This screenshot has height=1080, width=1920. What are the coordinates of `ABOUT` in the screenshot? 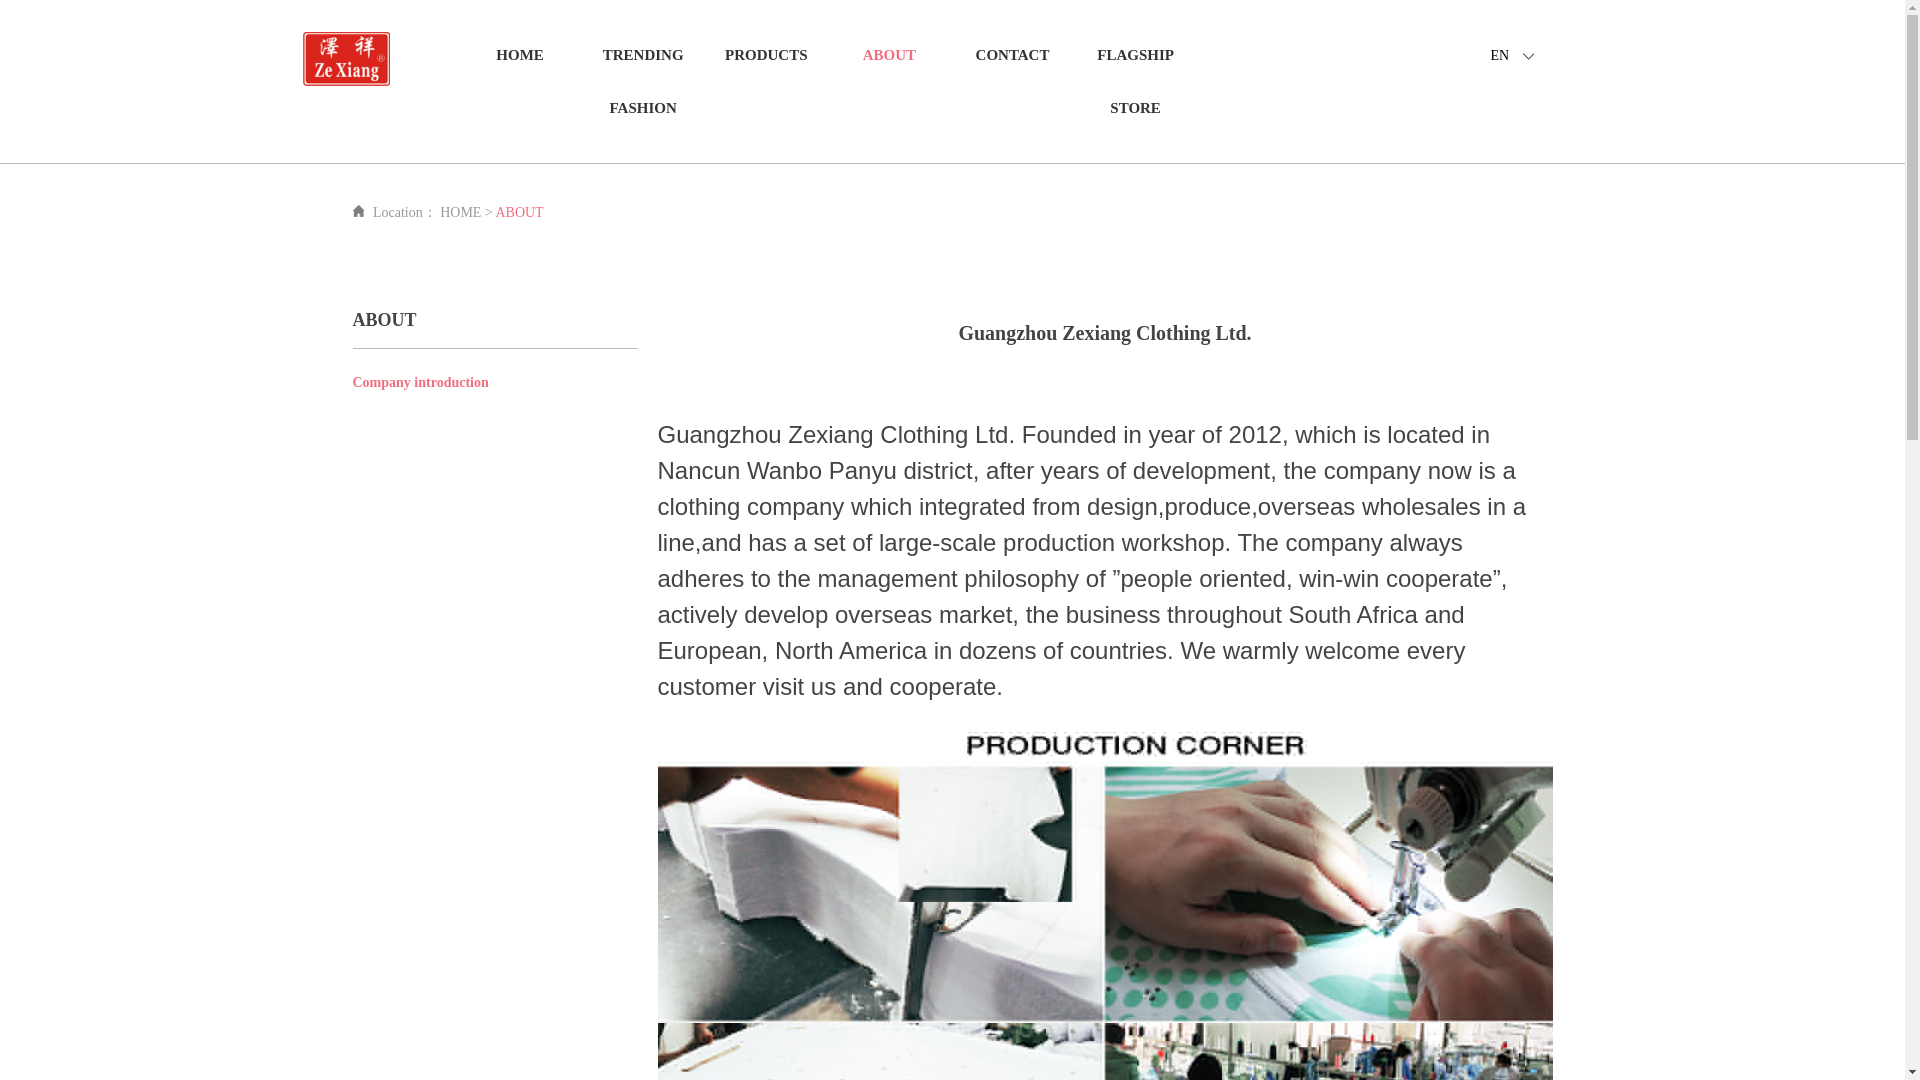 It's located at (519, 212).